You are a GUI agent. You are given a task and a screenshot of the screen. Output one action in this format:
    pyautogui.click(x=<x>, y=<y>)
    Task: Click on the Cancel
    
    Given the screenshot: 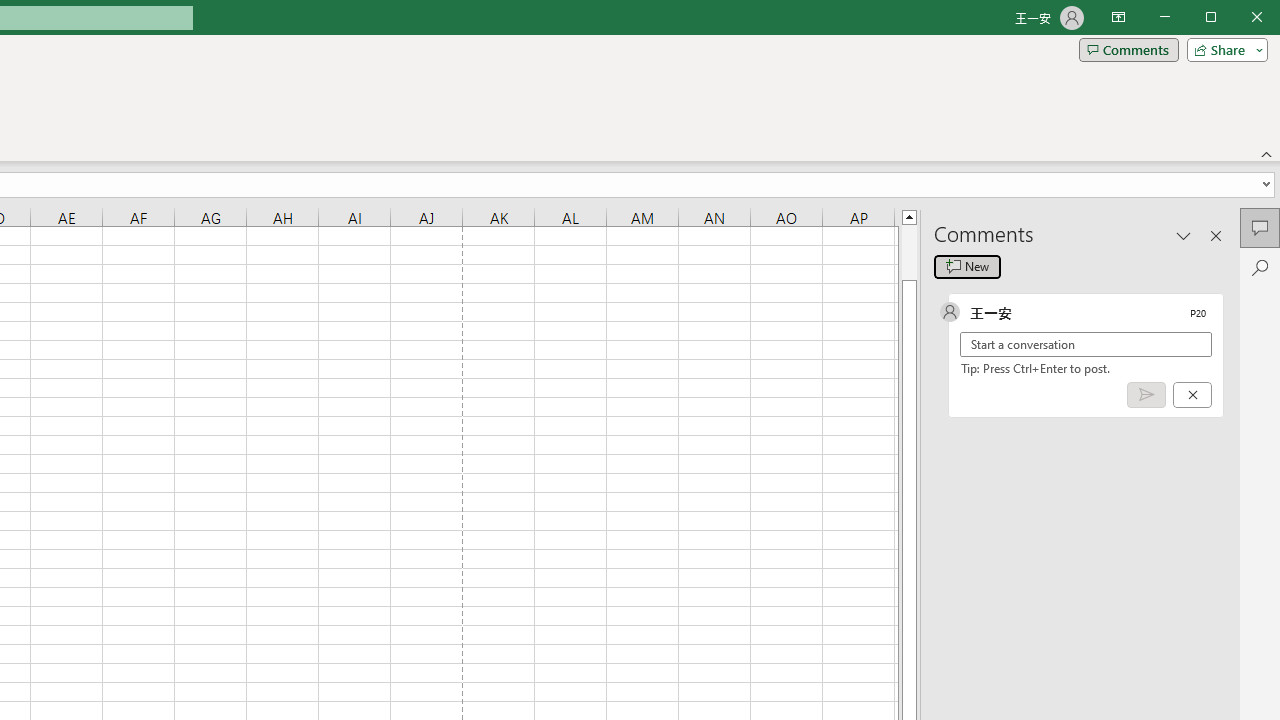 What is the action you would take?
    pyautogui.click(x=1192, y=395)
    